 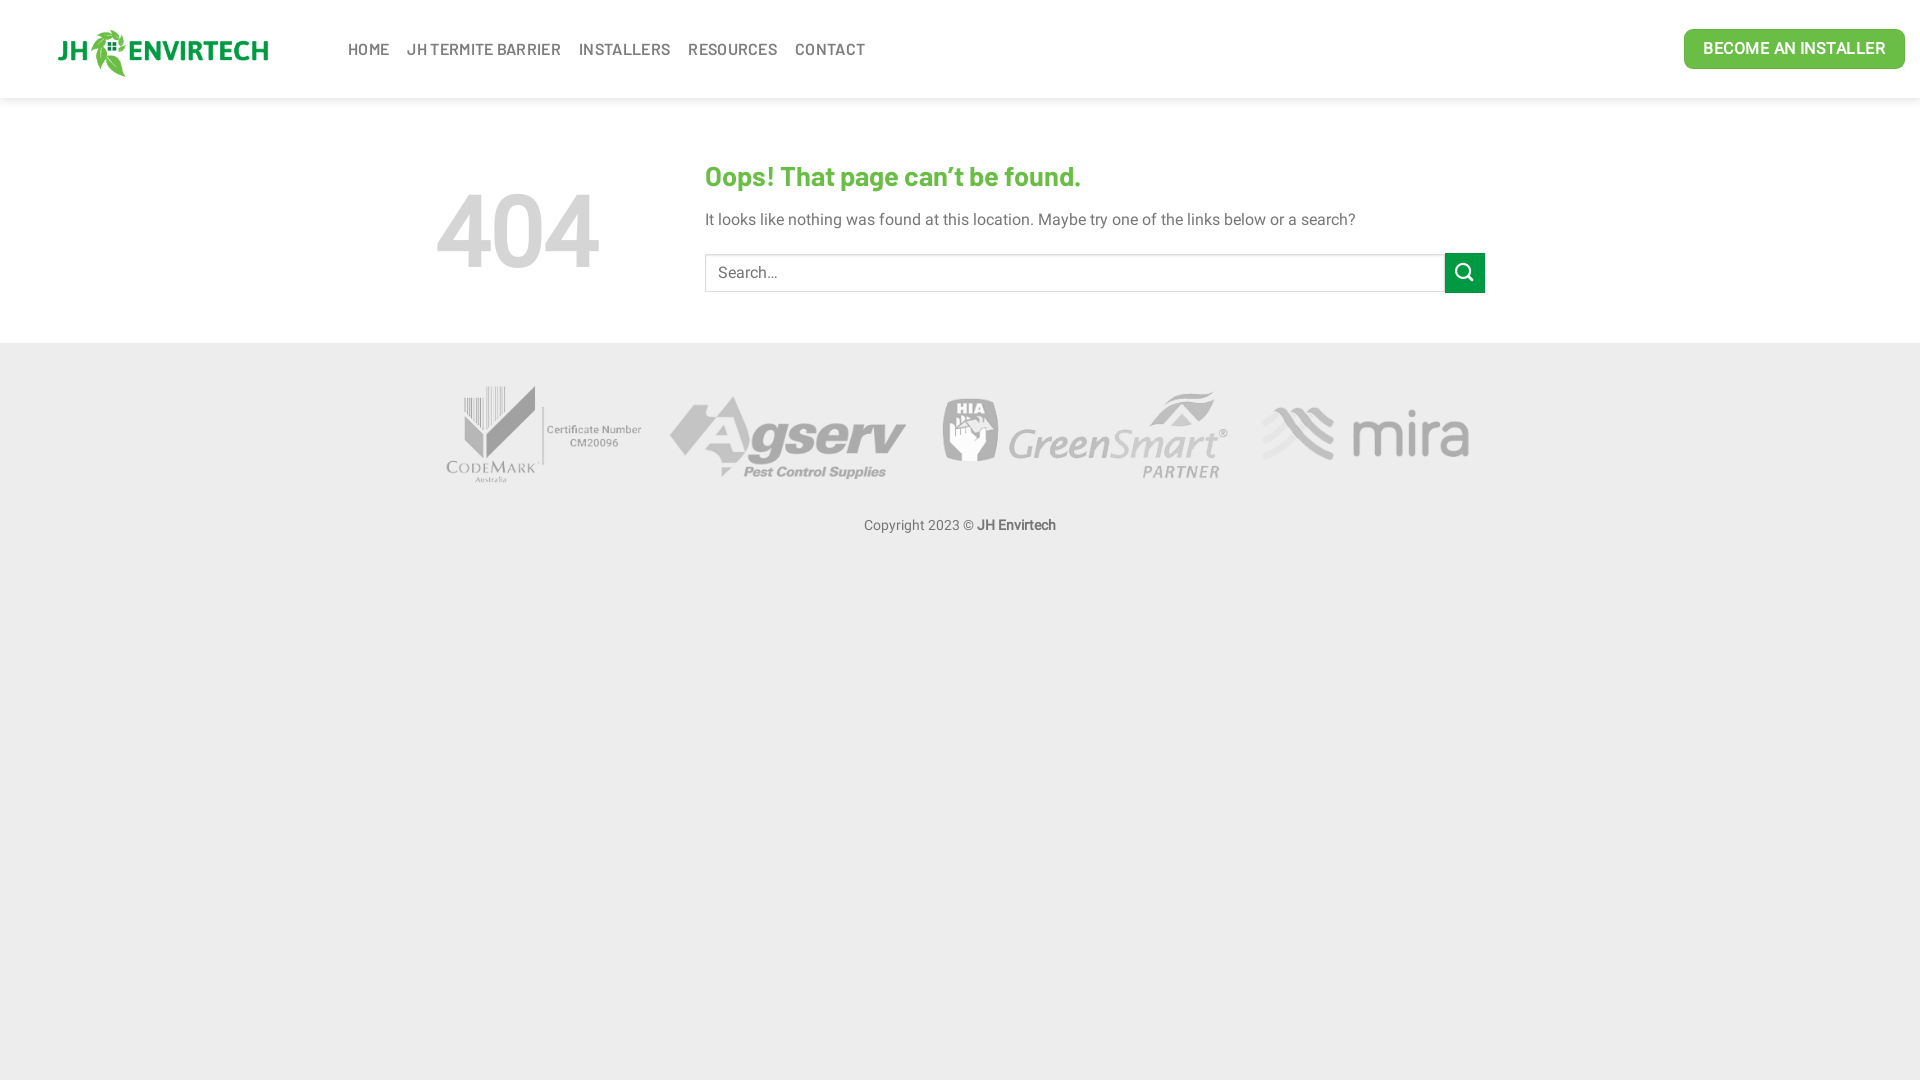 What do you see at coordinates (1794, 49) in the screenshot?
I see `BECOME AN INSTALLER` at bounding box center [1794, 49].